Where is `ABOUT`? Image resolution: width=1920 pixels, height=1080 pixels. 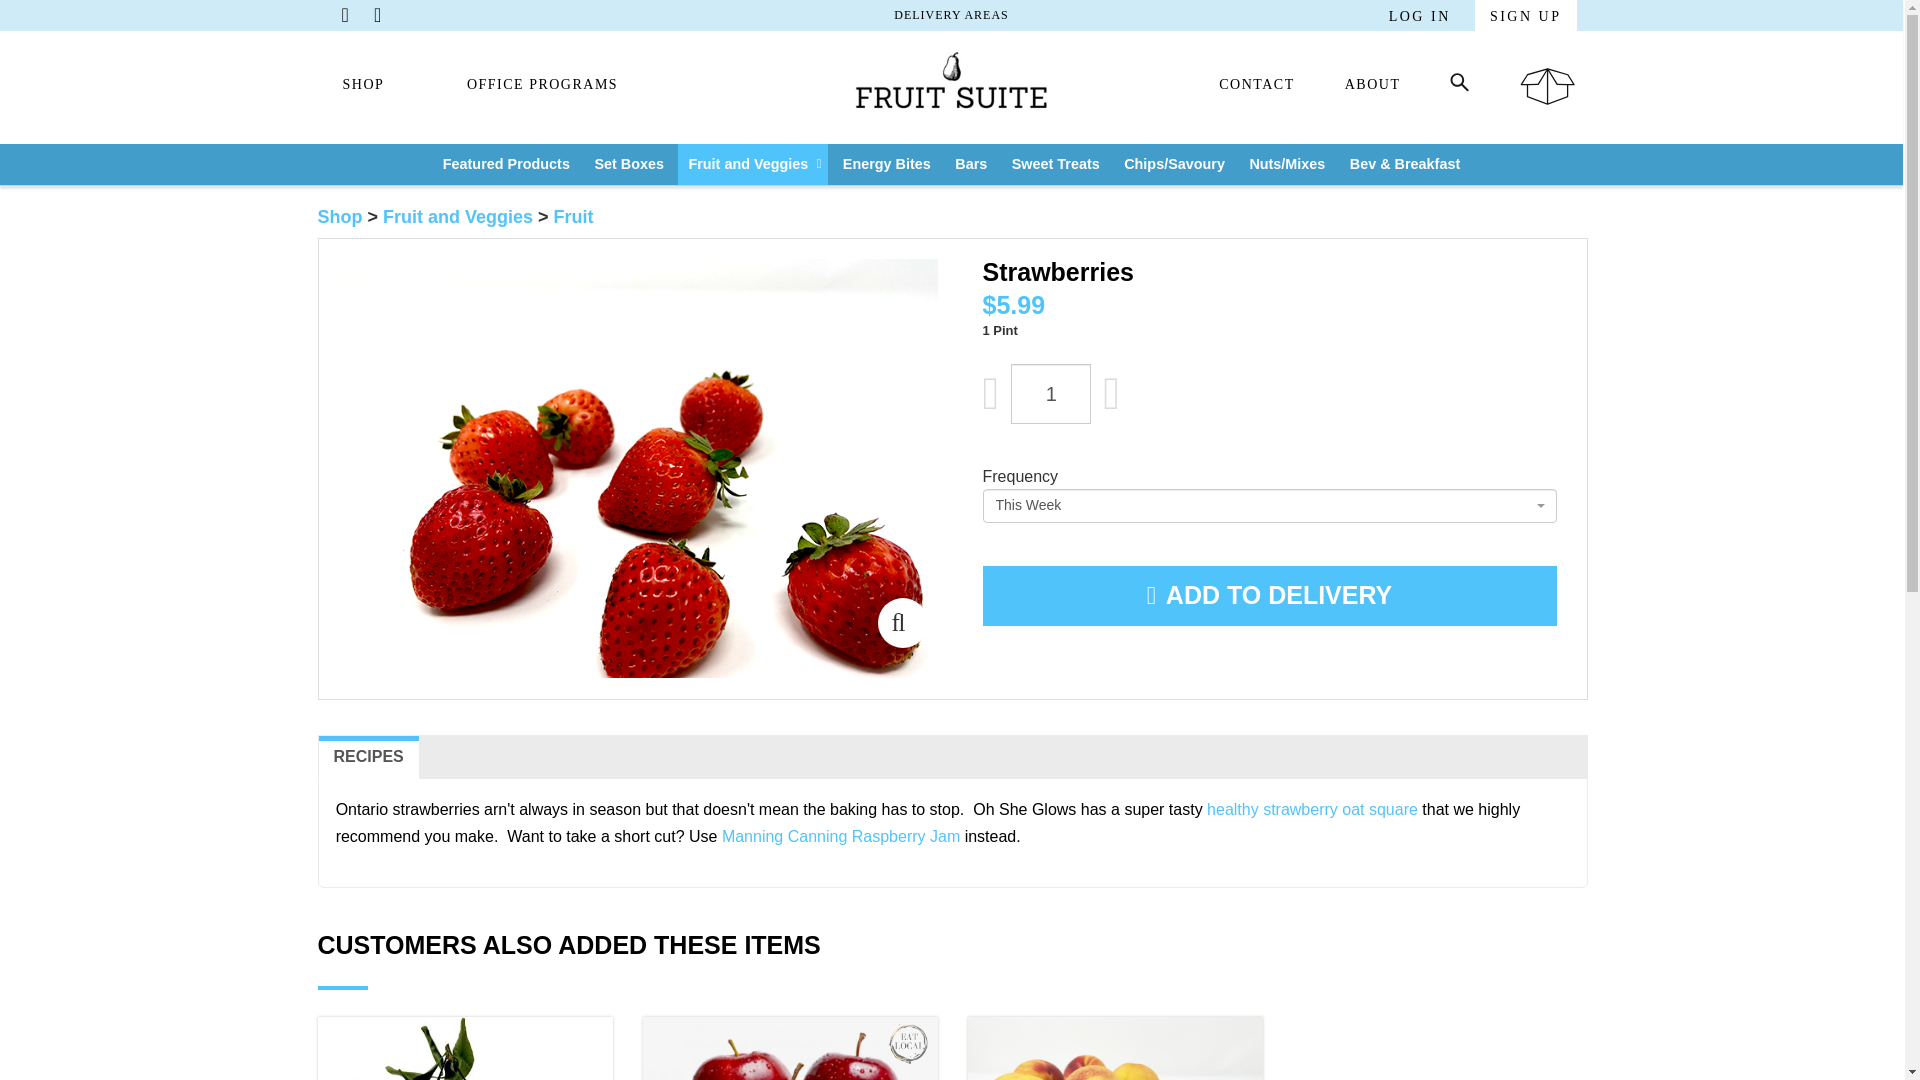 ABOUT is located at coordinates (1373, 86).